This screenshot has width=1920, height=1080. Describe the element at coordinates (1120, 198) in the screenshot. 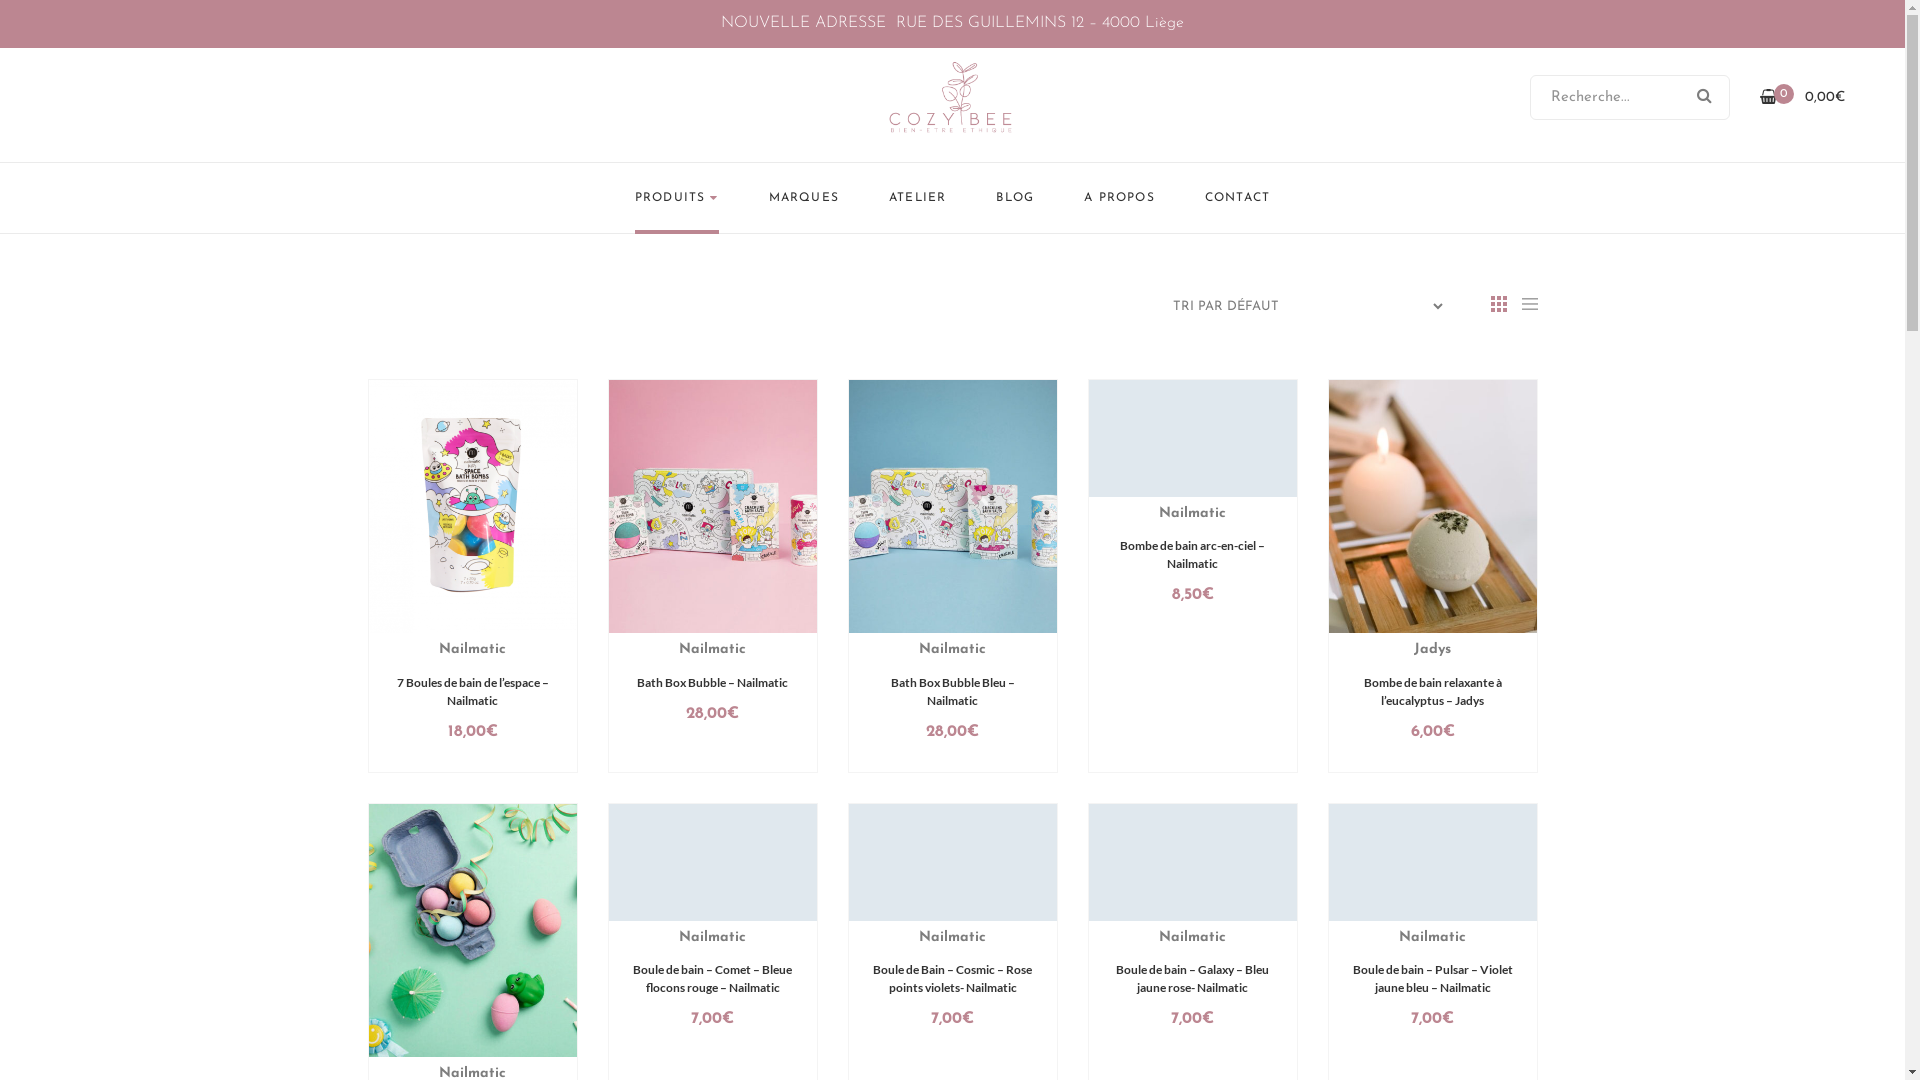

I see `A PROPOS` at that location.